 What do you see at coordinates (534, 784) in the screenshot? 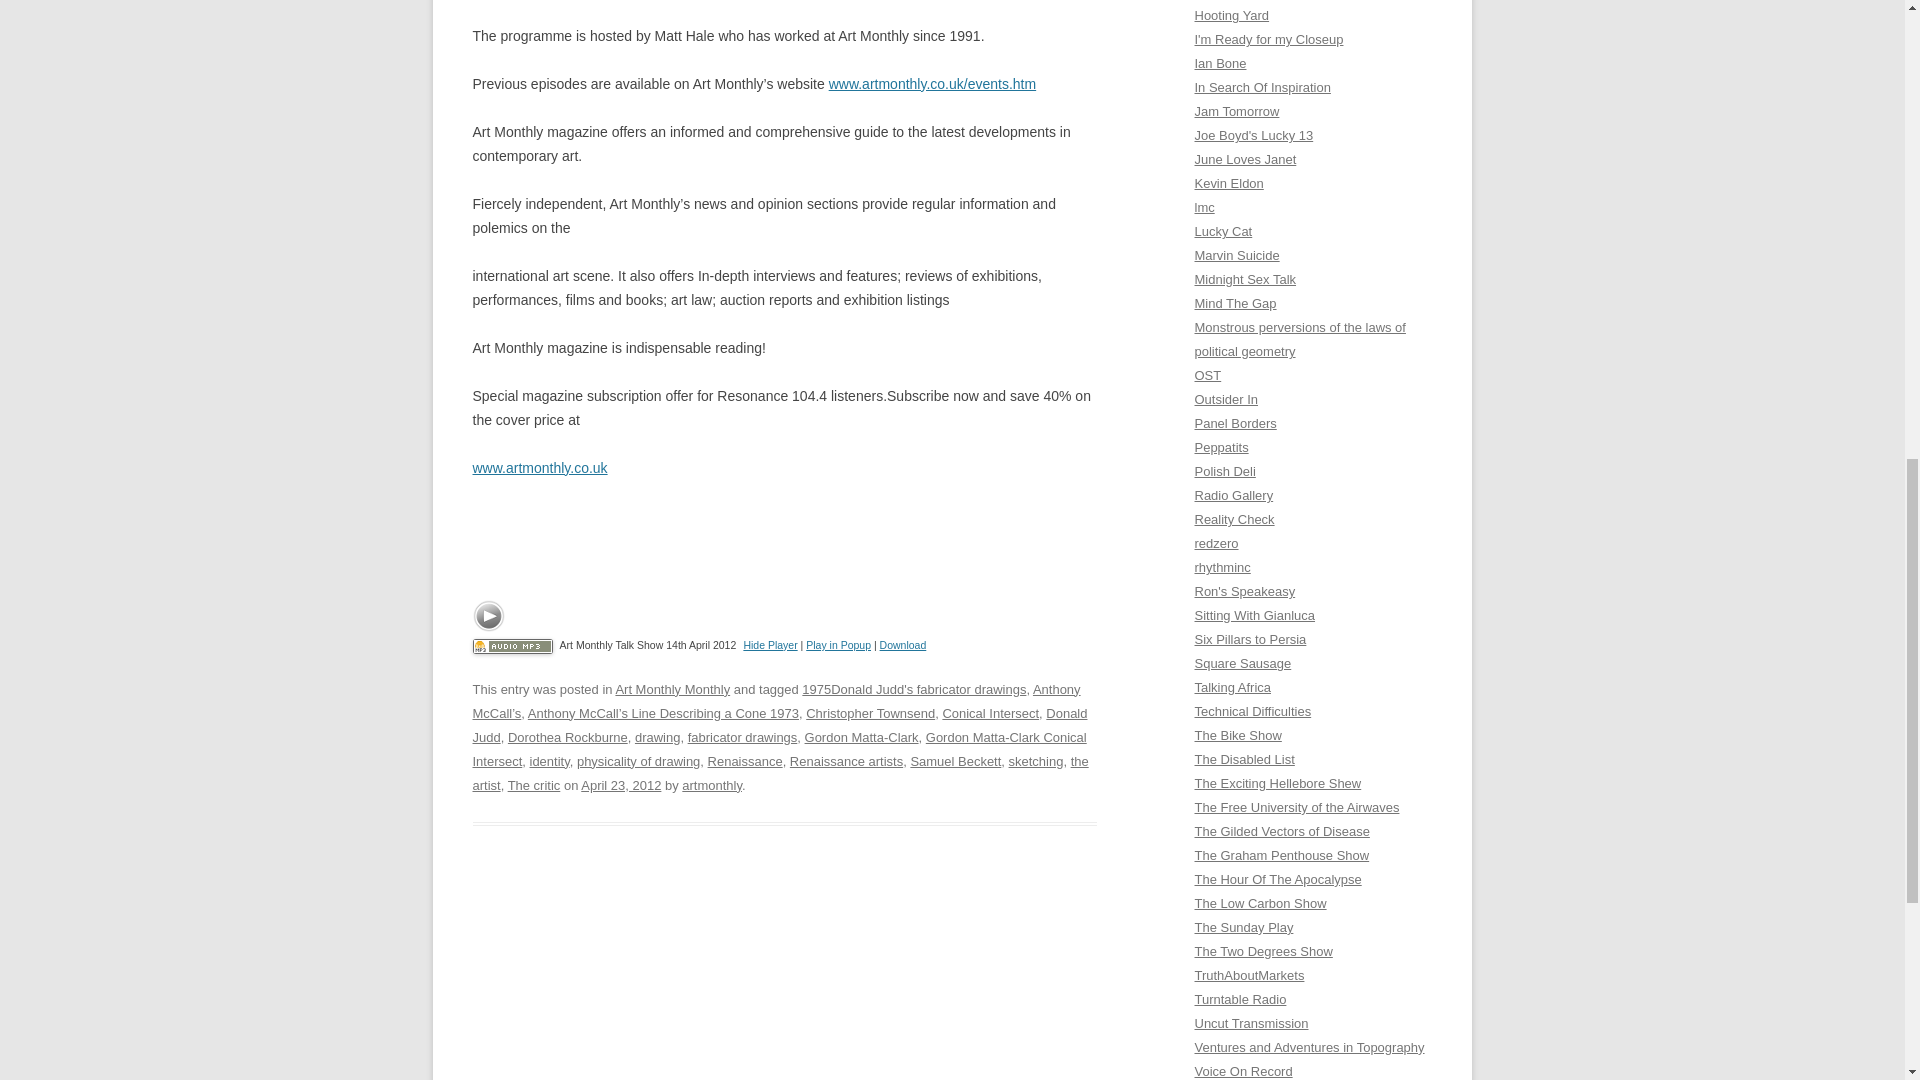
I see `The critic` at bounding box center [534, 784].